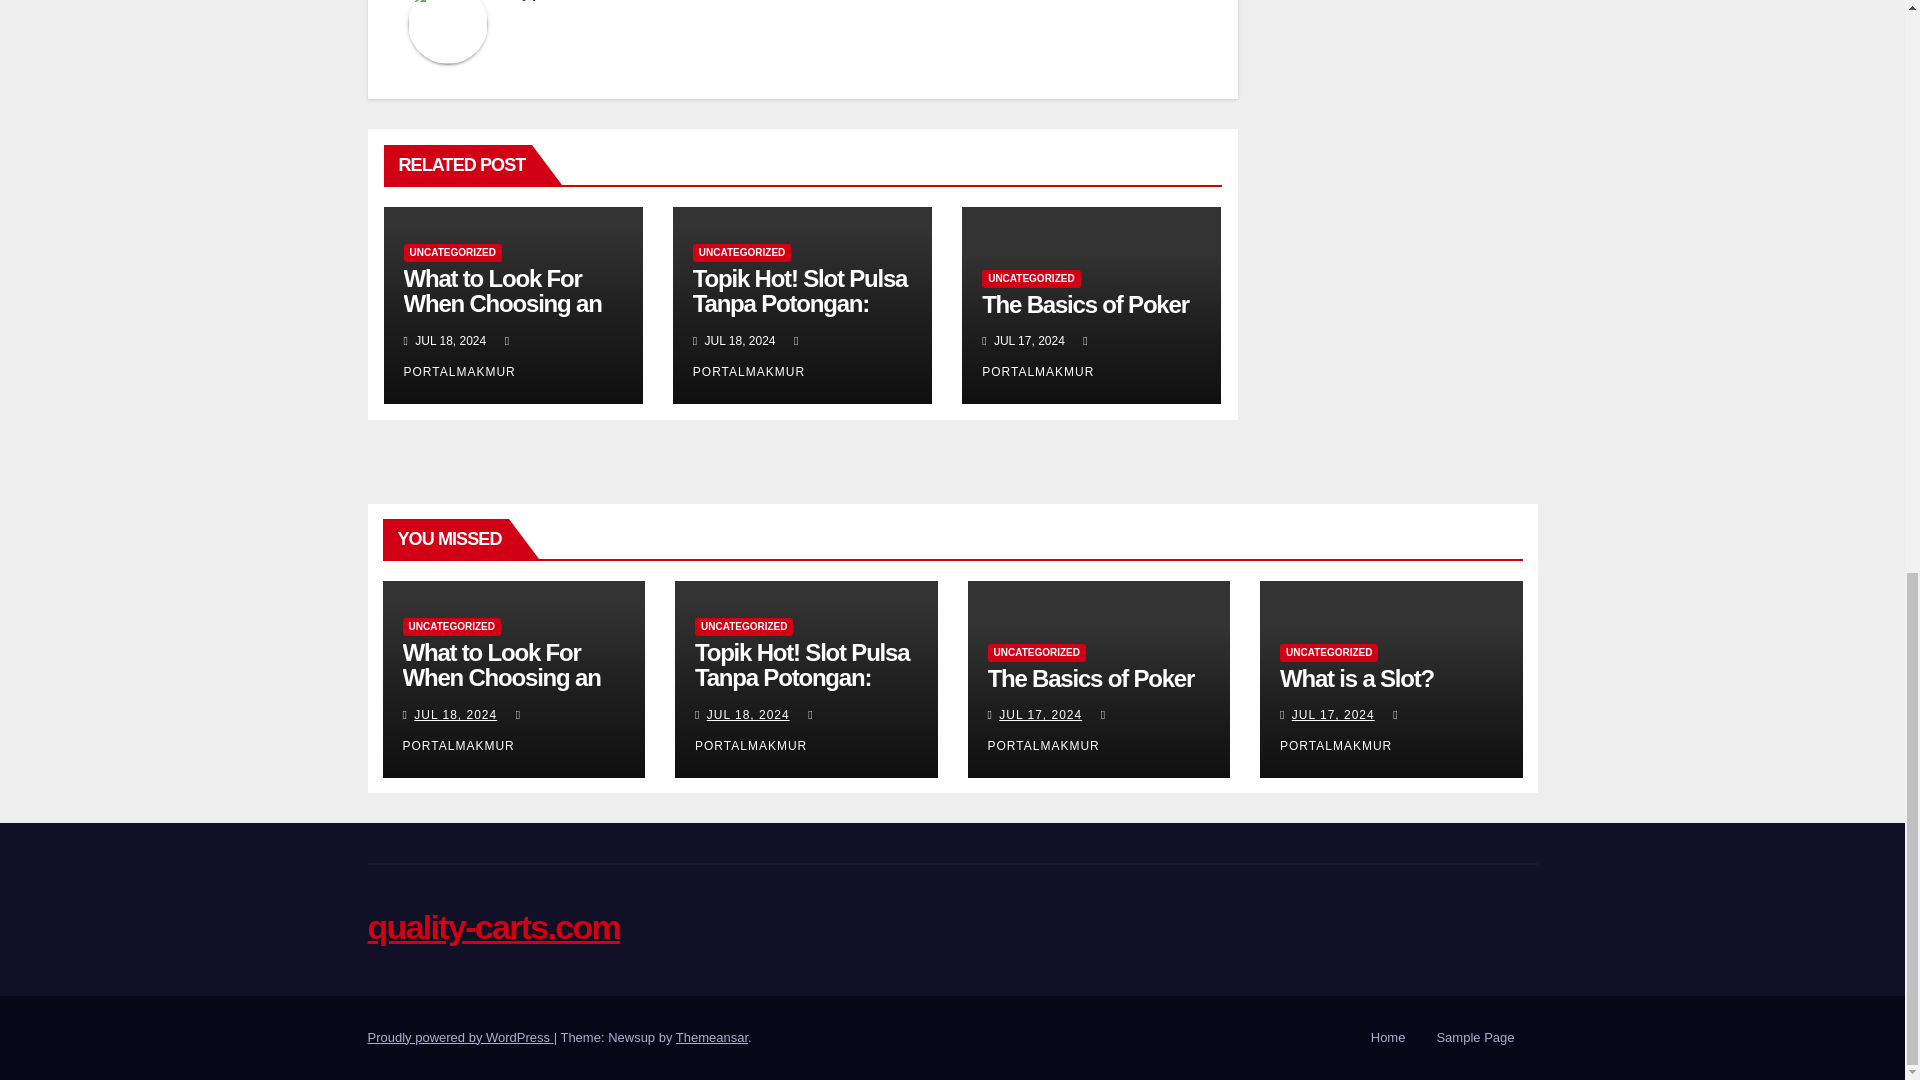 The image size is (1920, 1080). What do you see at coordinates (500, 678) in the screenshot?
I see `Permalink to: What to Look For When Choosing an Online Slot` at bounding box center [500, 678].